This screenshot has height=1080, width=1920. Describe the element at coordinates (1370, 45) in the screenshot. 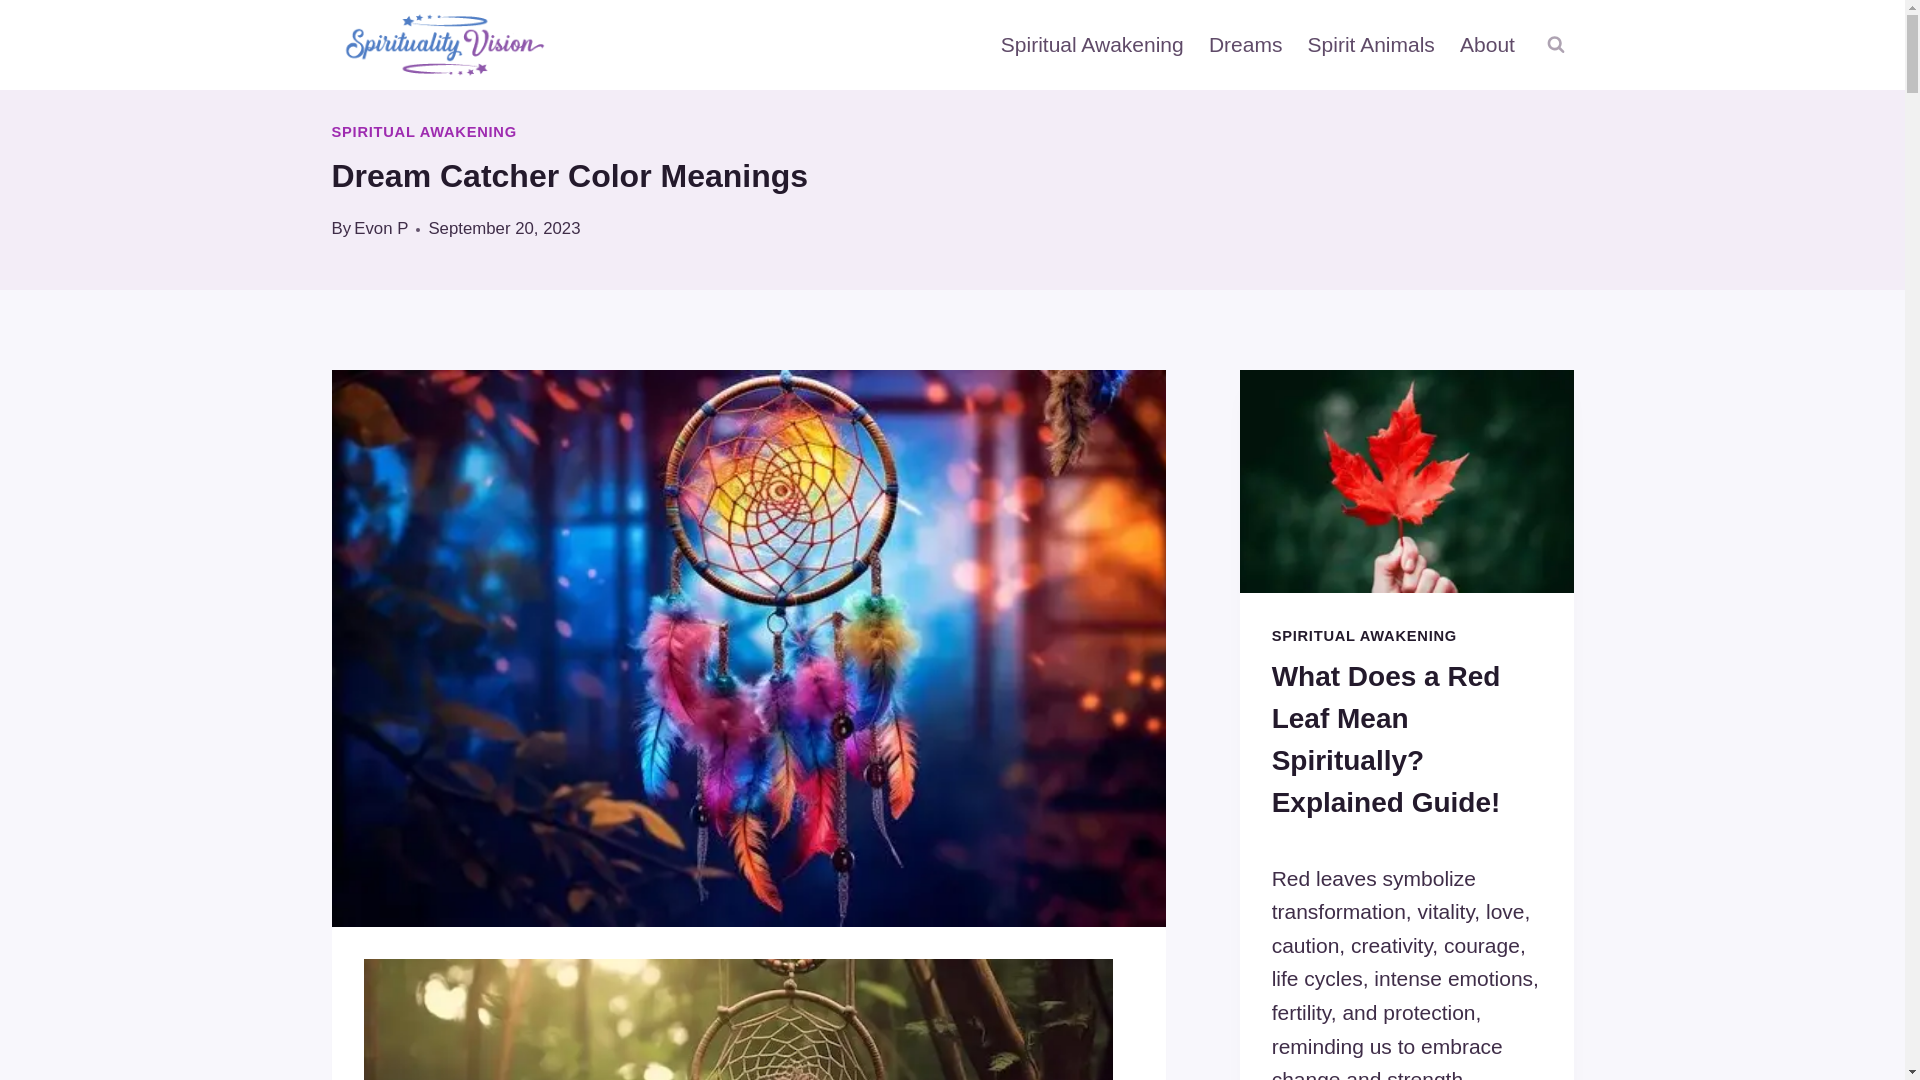

I see `Spirit Animals` at that location.